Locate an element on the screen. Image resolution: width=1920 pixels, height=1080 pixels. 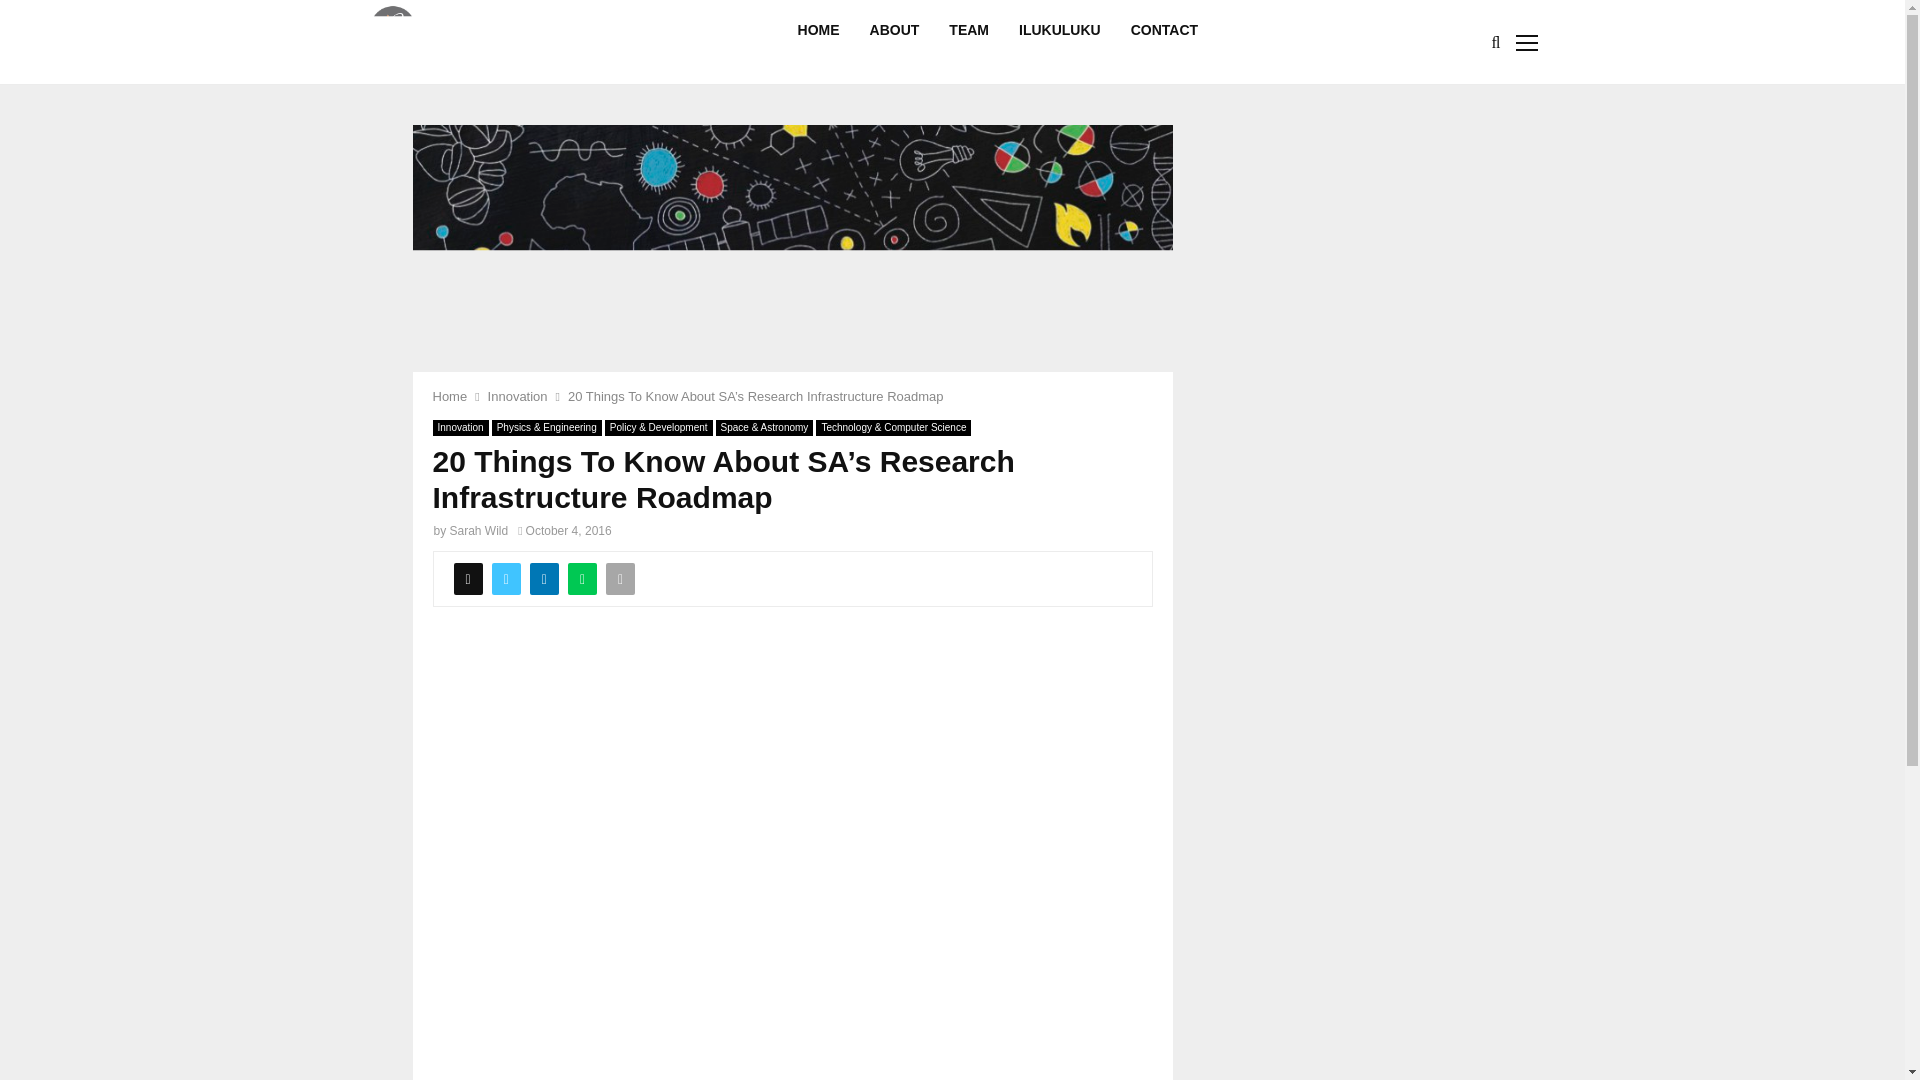
ILUKULUKU is located at coordinates (1060, 42).